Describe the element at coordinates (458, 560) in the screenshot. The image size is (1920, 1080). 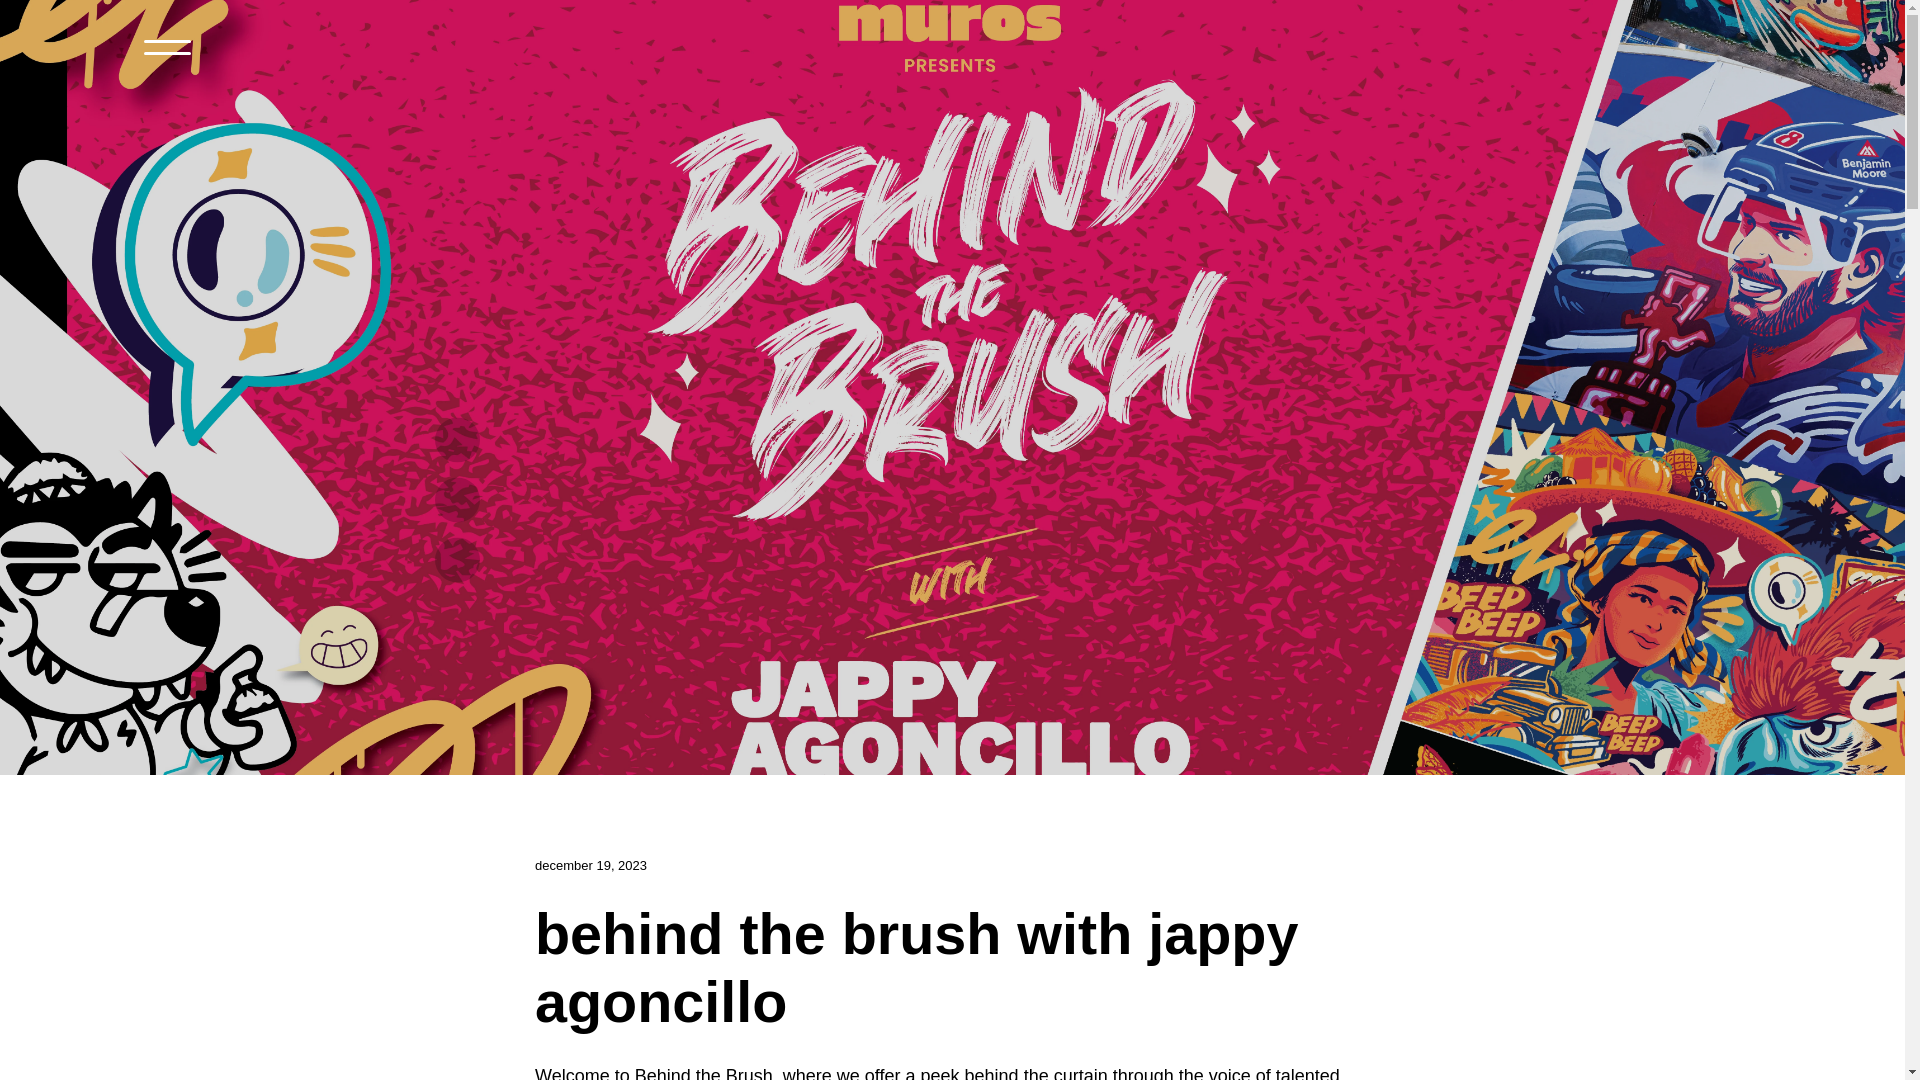
I see `Share on LinkedIn` at that location.